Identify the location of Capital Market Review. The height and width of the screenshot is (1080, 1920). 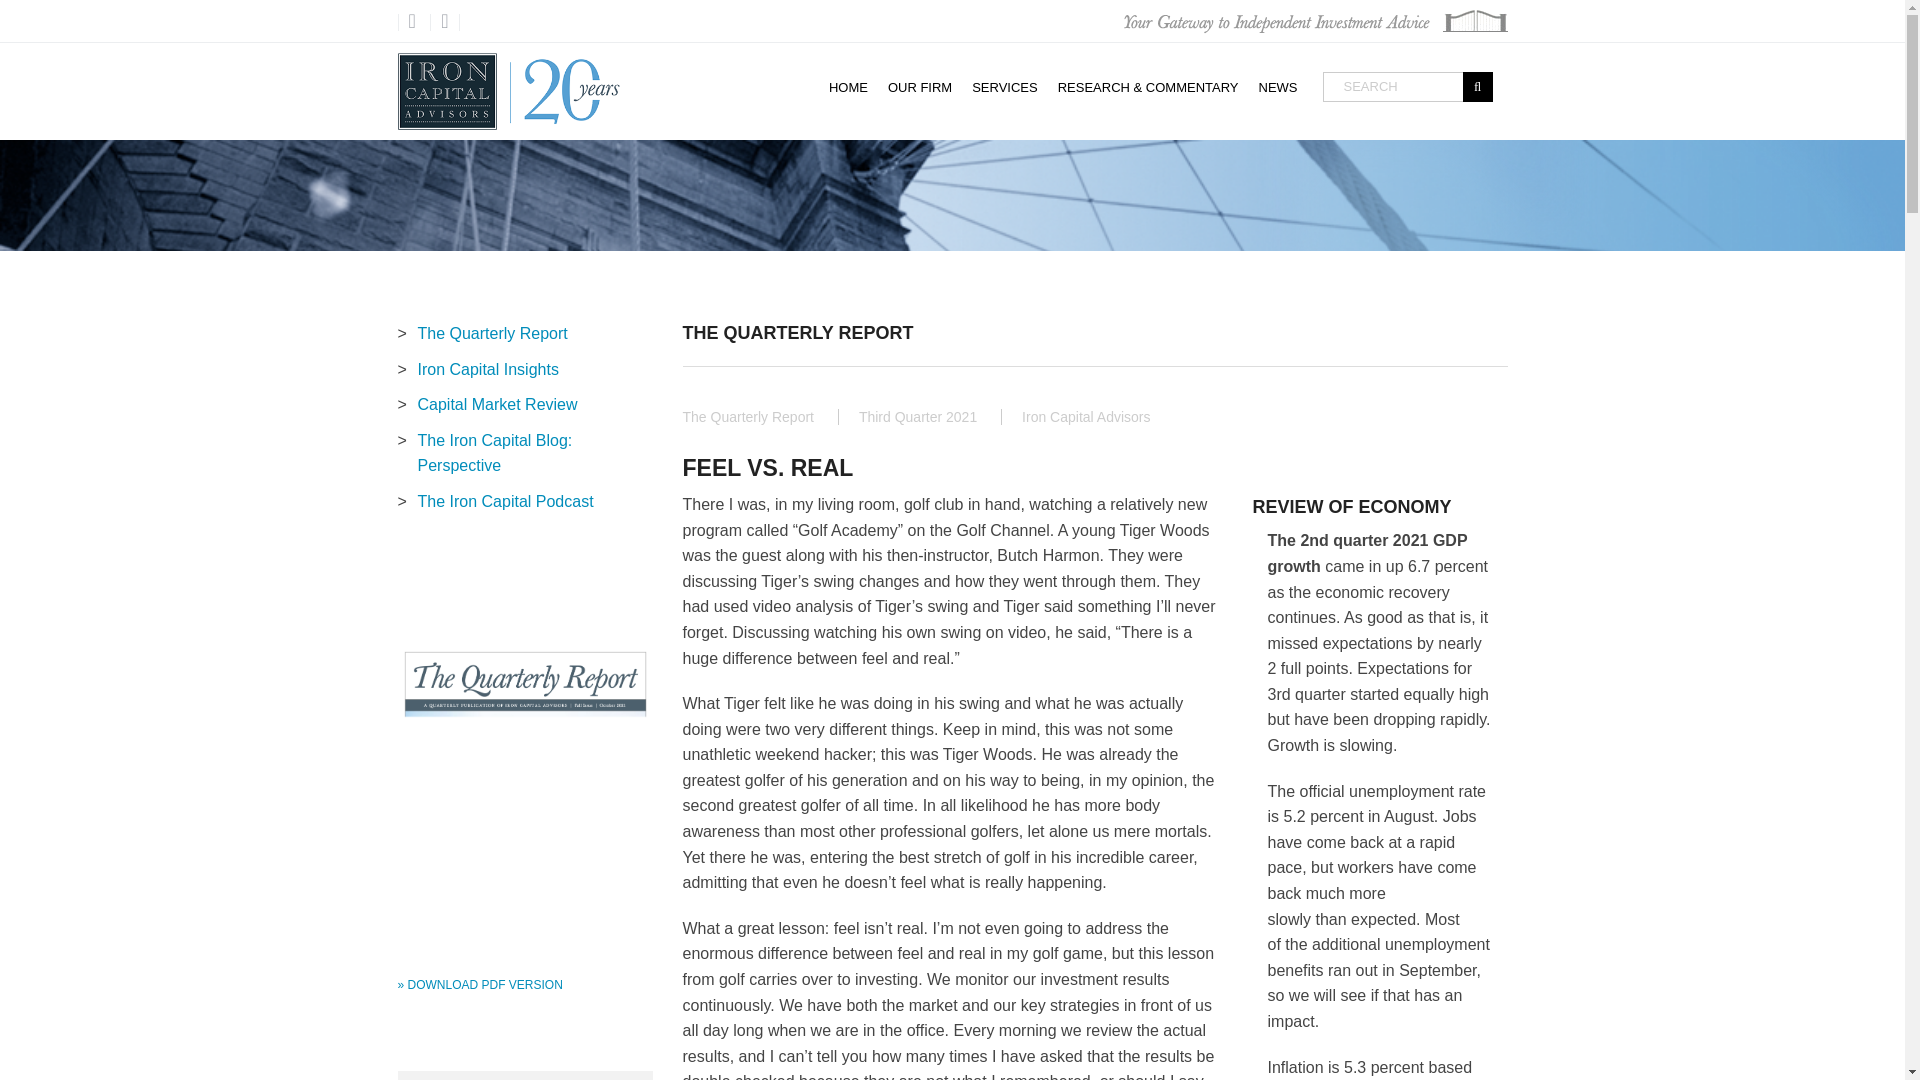
(524, 404).